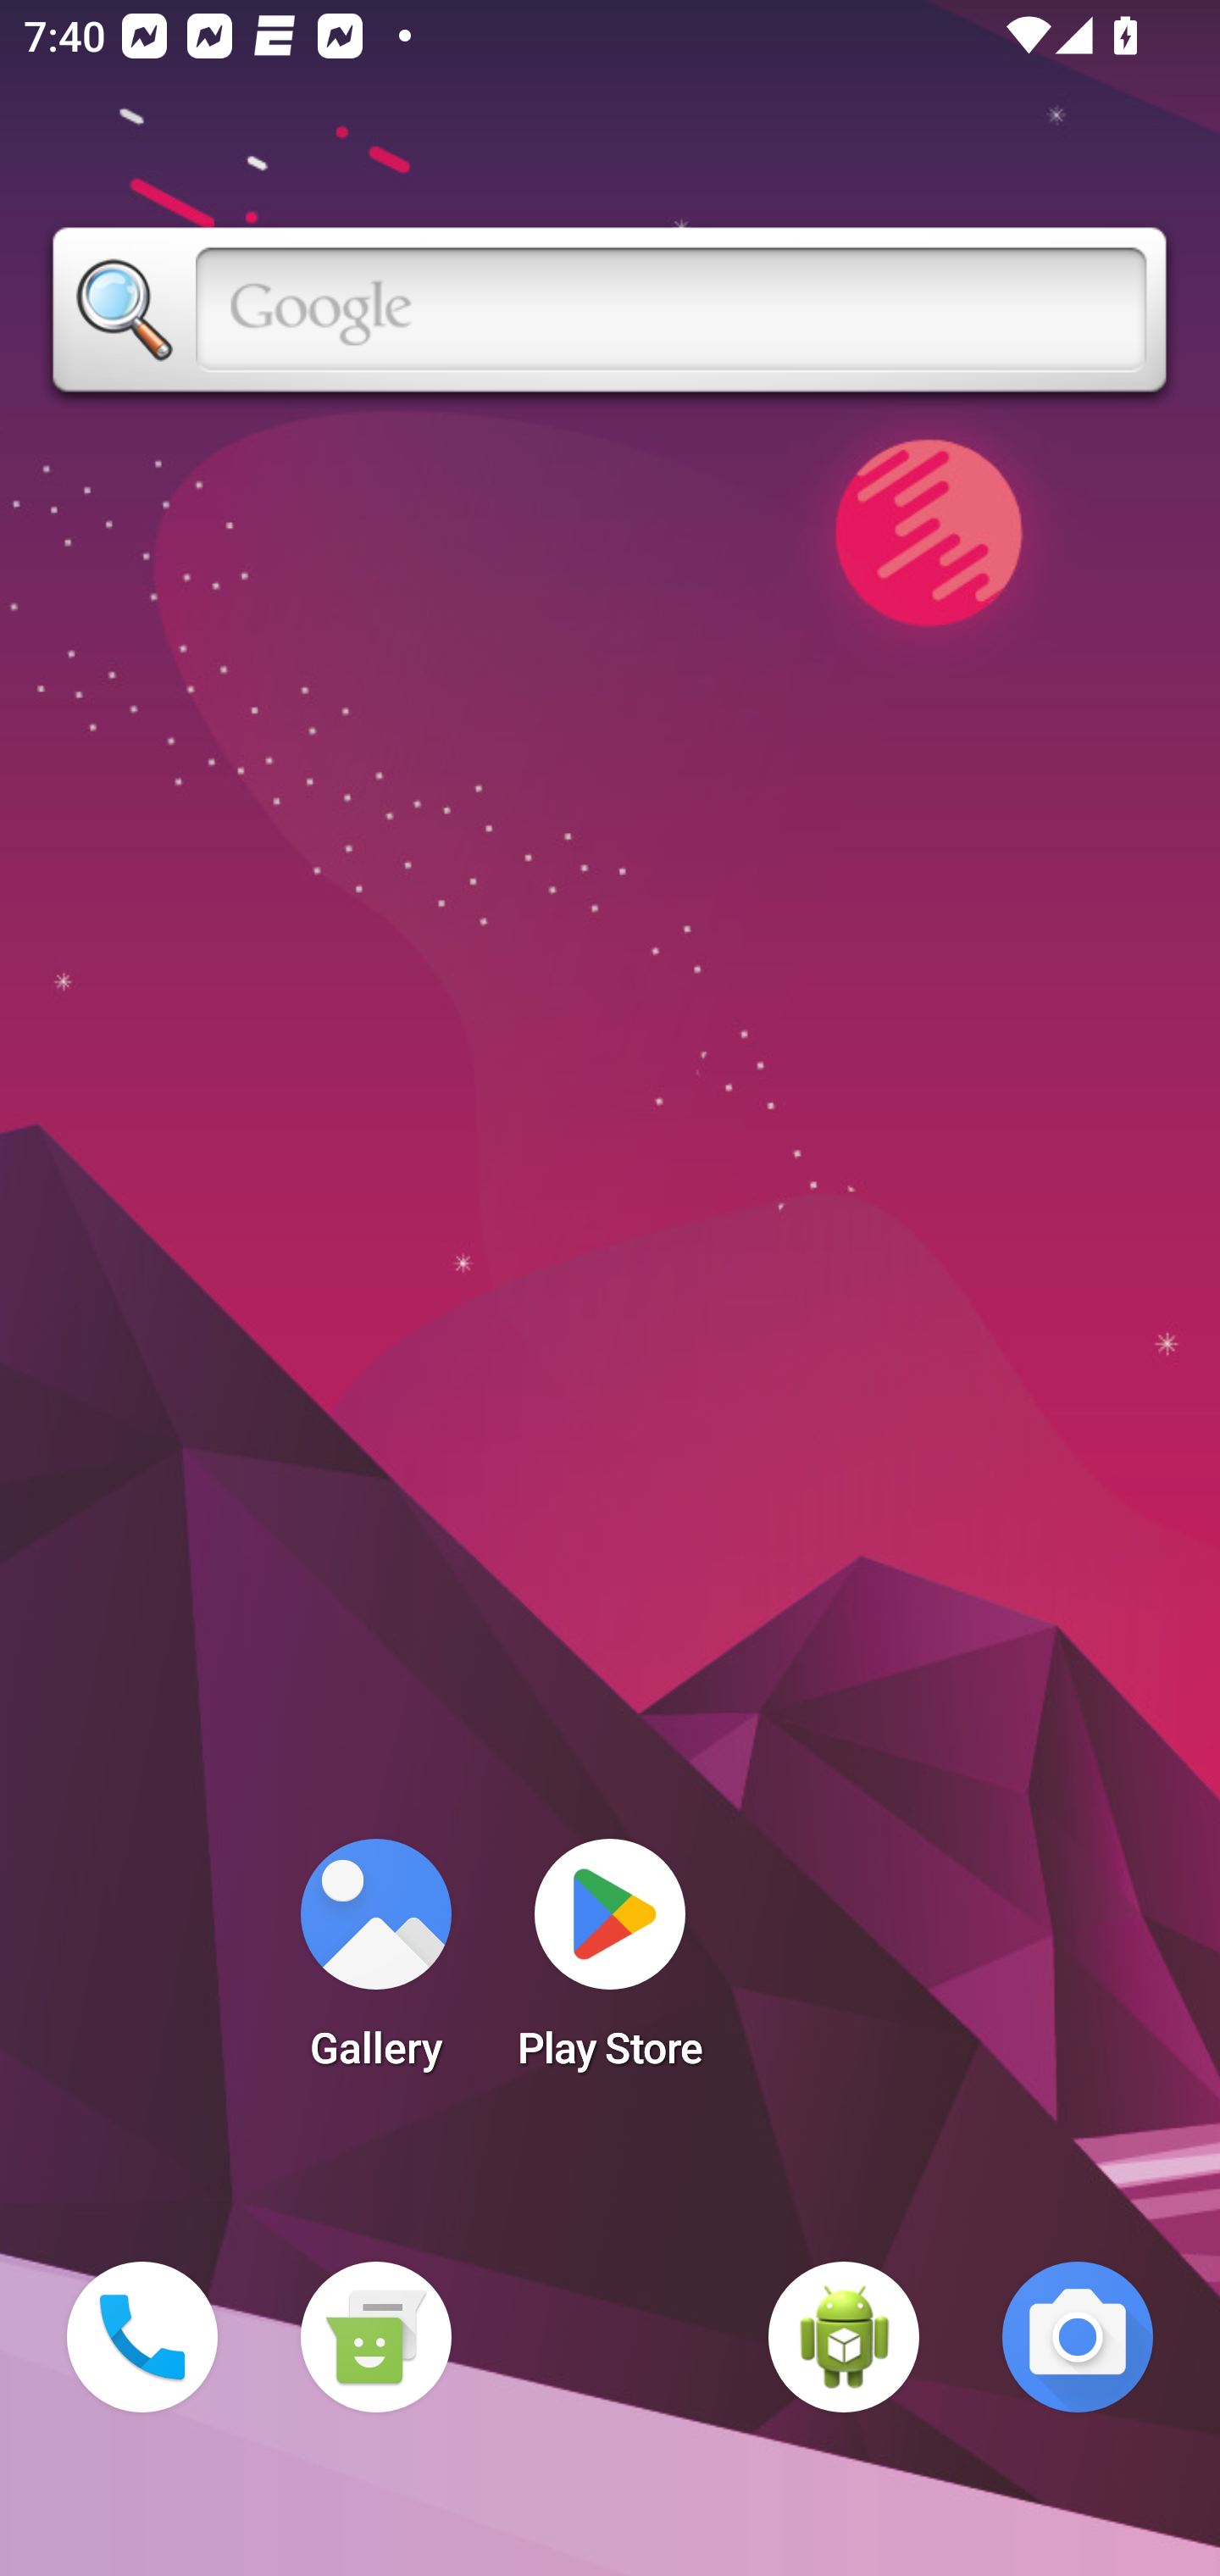 This screenshot has width=1220, height=2576. What do you see at coordinates (844, 2337) in the screenshot?
I see `WebView Browser Tester` at bounding box center [844, 2337].